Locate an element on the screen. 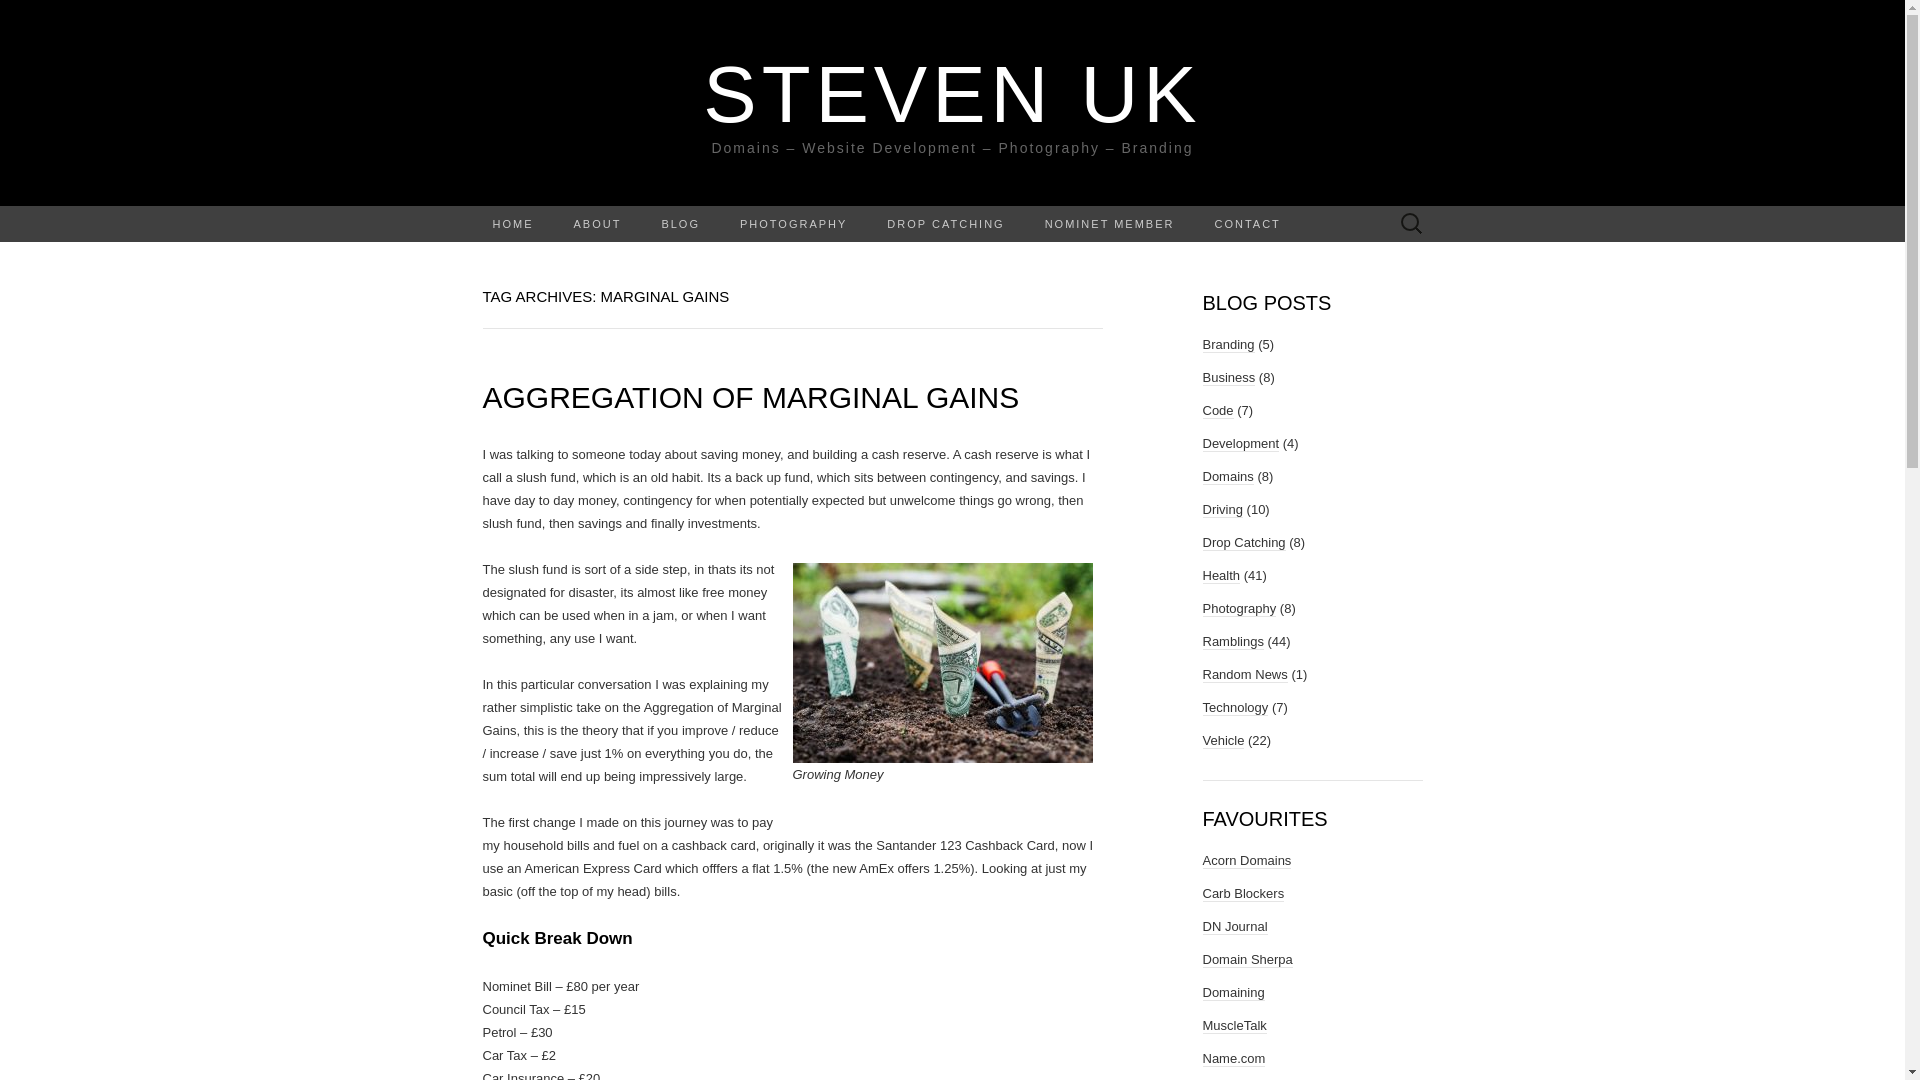  Driving is located at coordinates (1222, 510).